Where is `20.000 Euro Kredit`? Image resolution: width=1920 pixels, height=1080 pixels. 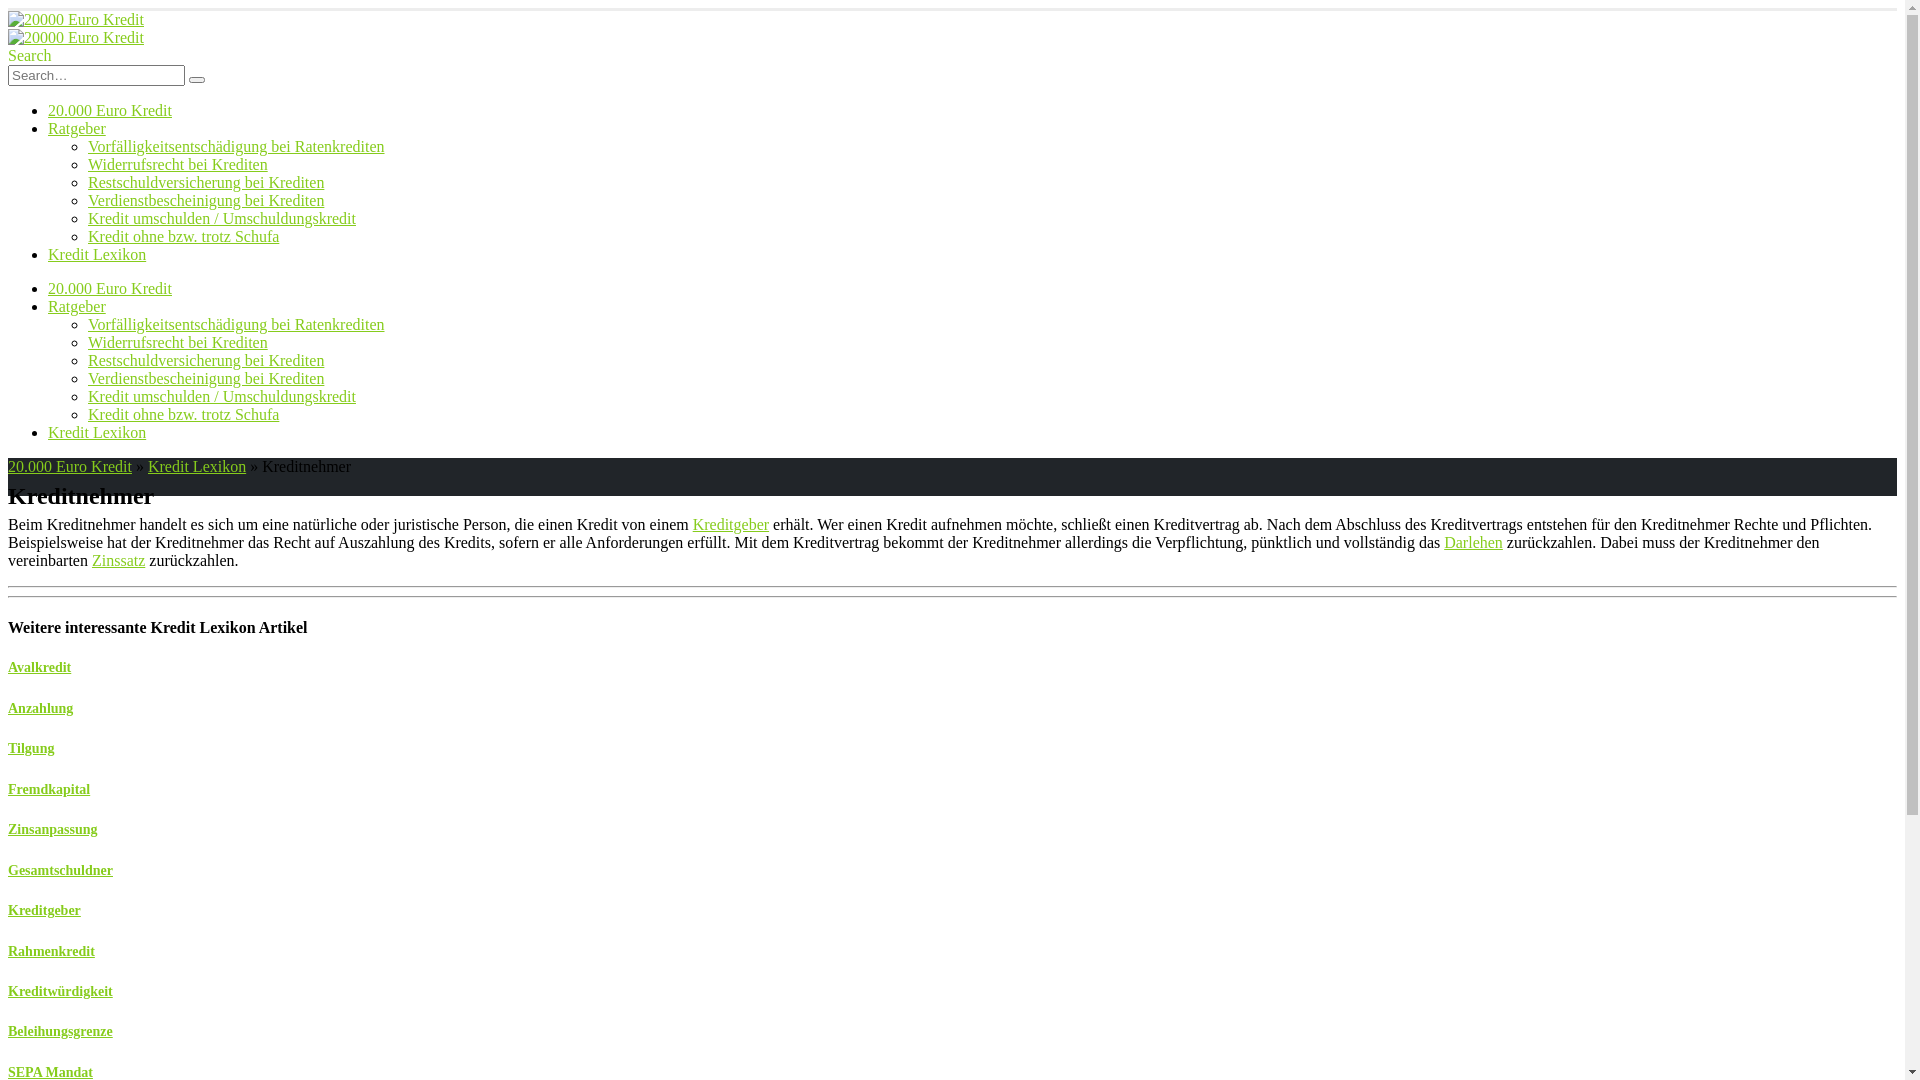
20.000 Euro Kredit is located at coordinates (110, 288).